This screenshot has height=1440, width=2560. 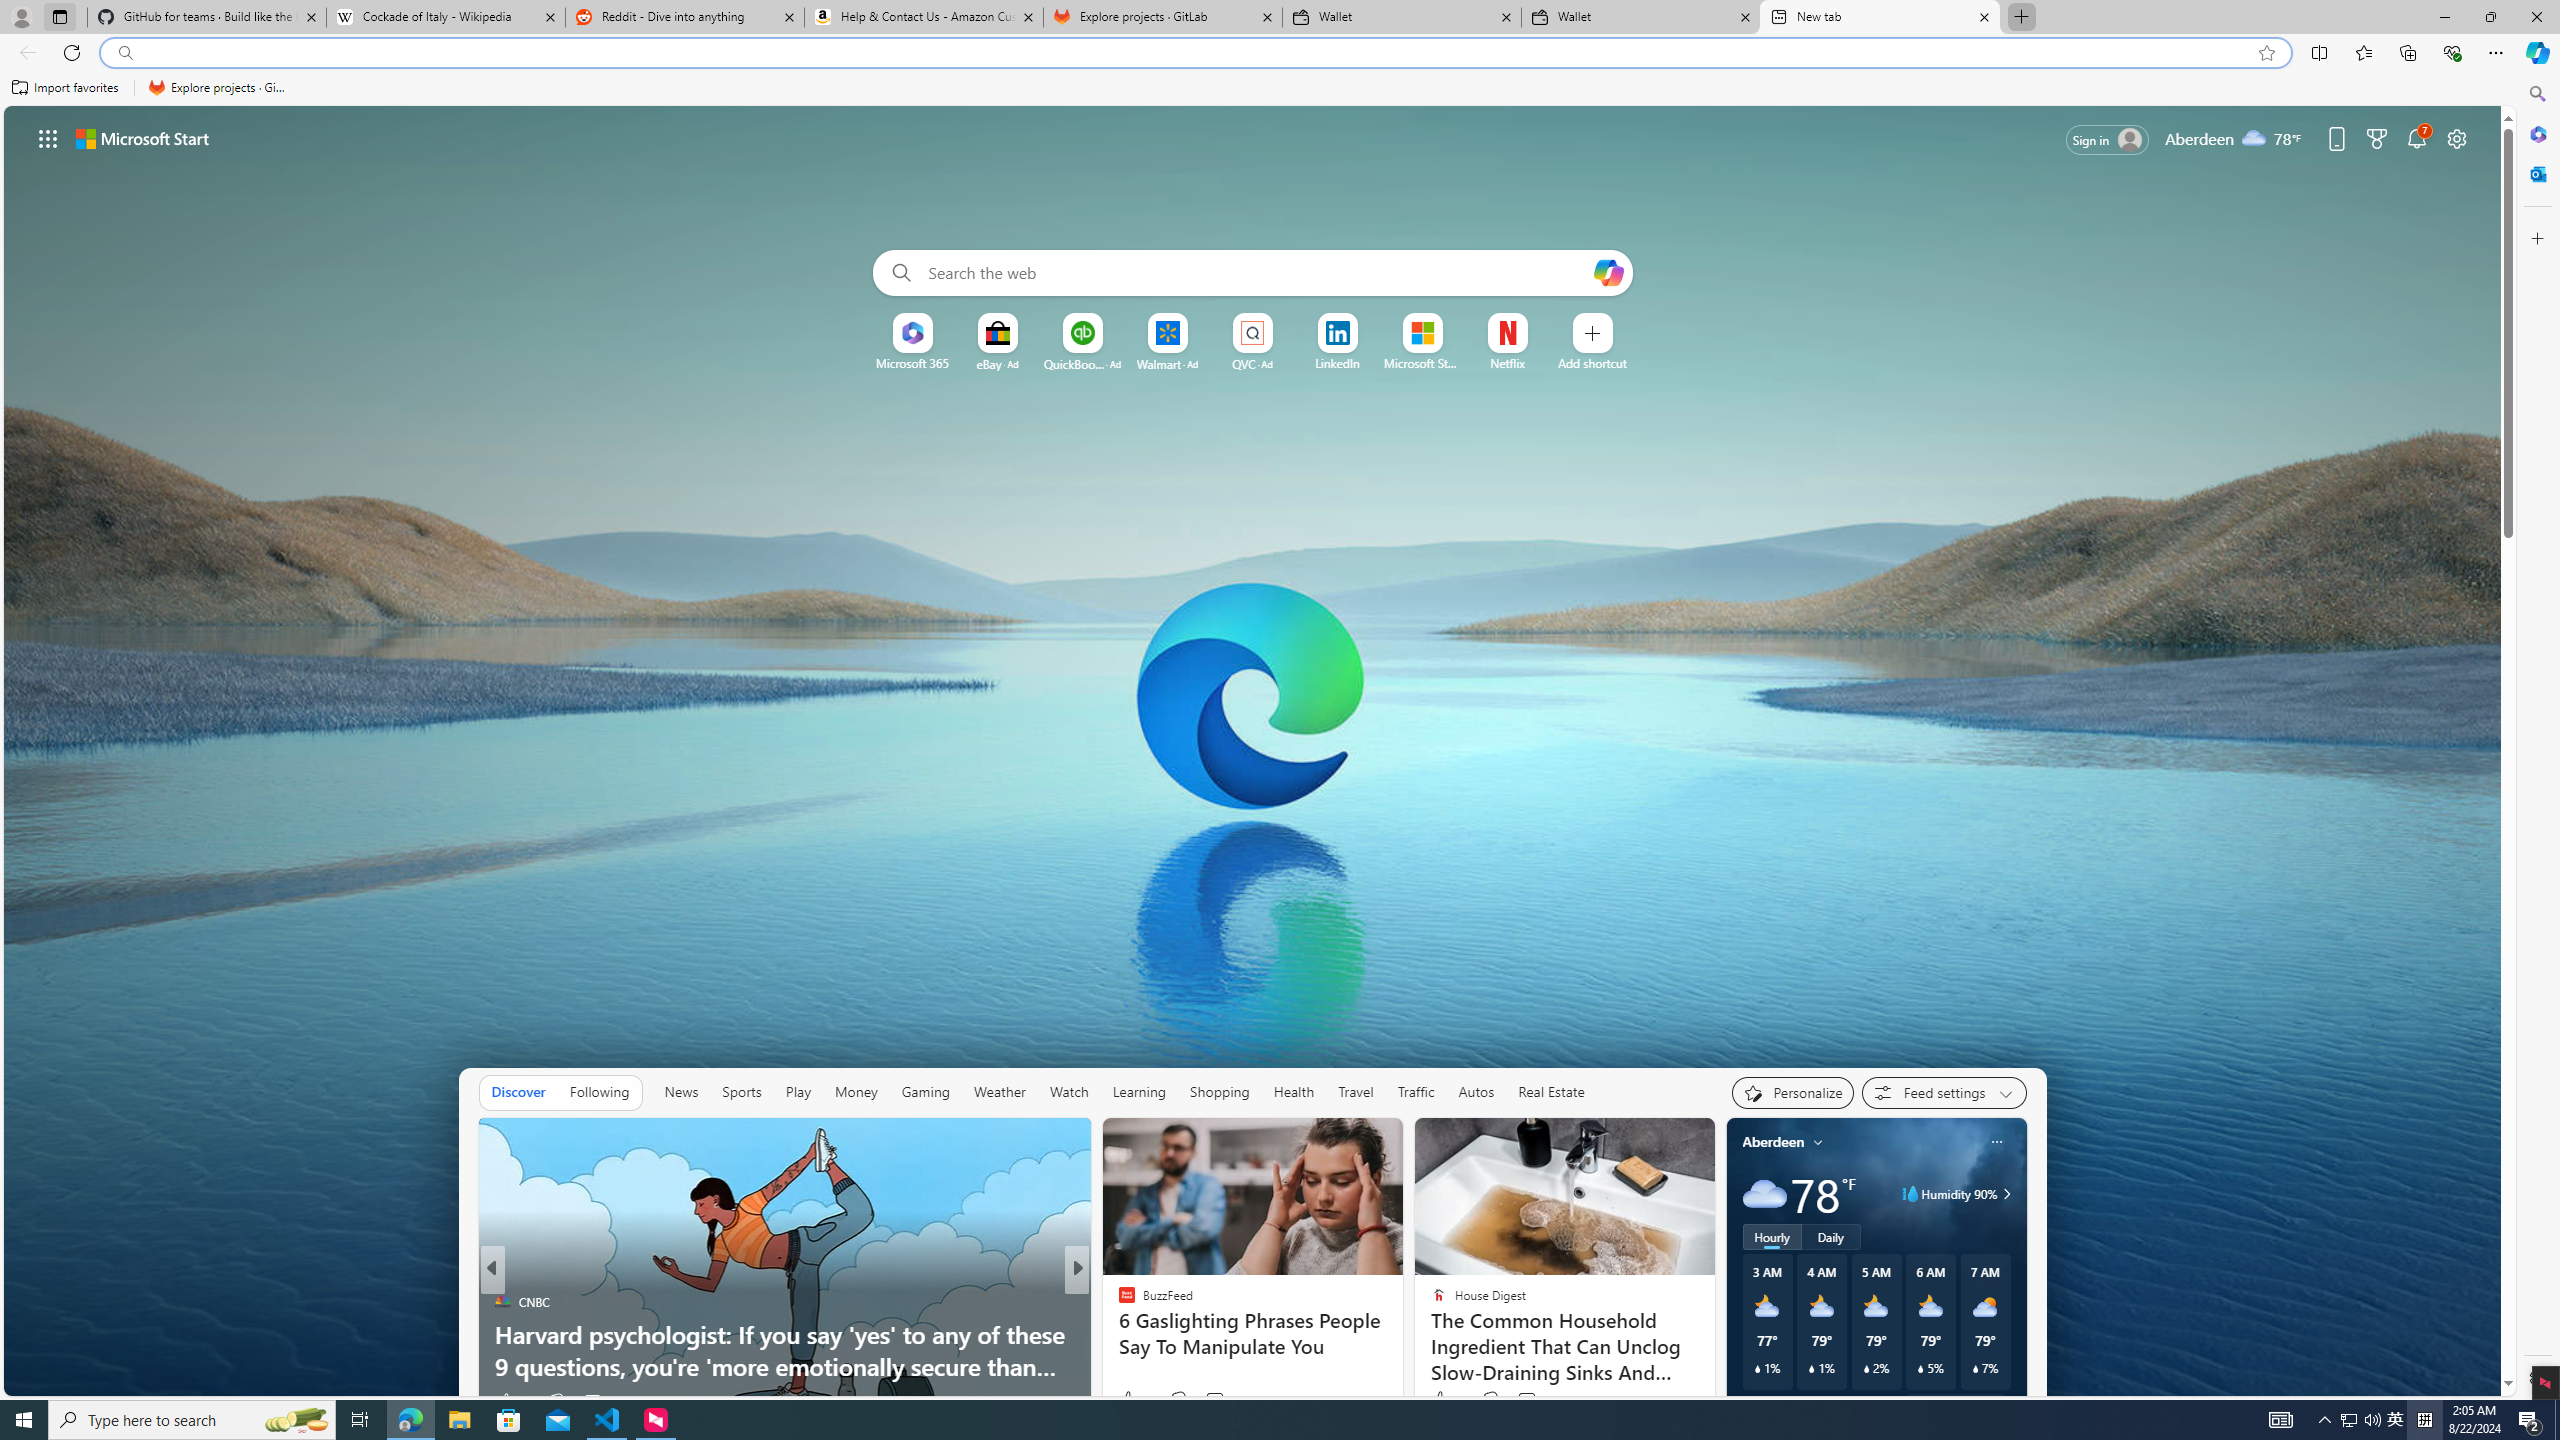 What do you see at coordinates (1356, 1092) in the screenshot?
I see `Travel` at bounding box center [1356, 1092].